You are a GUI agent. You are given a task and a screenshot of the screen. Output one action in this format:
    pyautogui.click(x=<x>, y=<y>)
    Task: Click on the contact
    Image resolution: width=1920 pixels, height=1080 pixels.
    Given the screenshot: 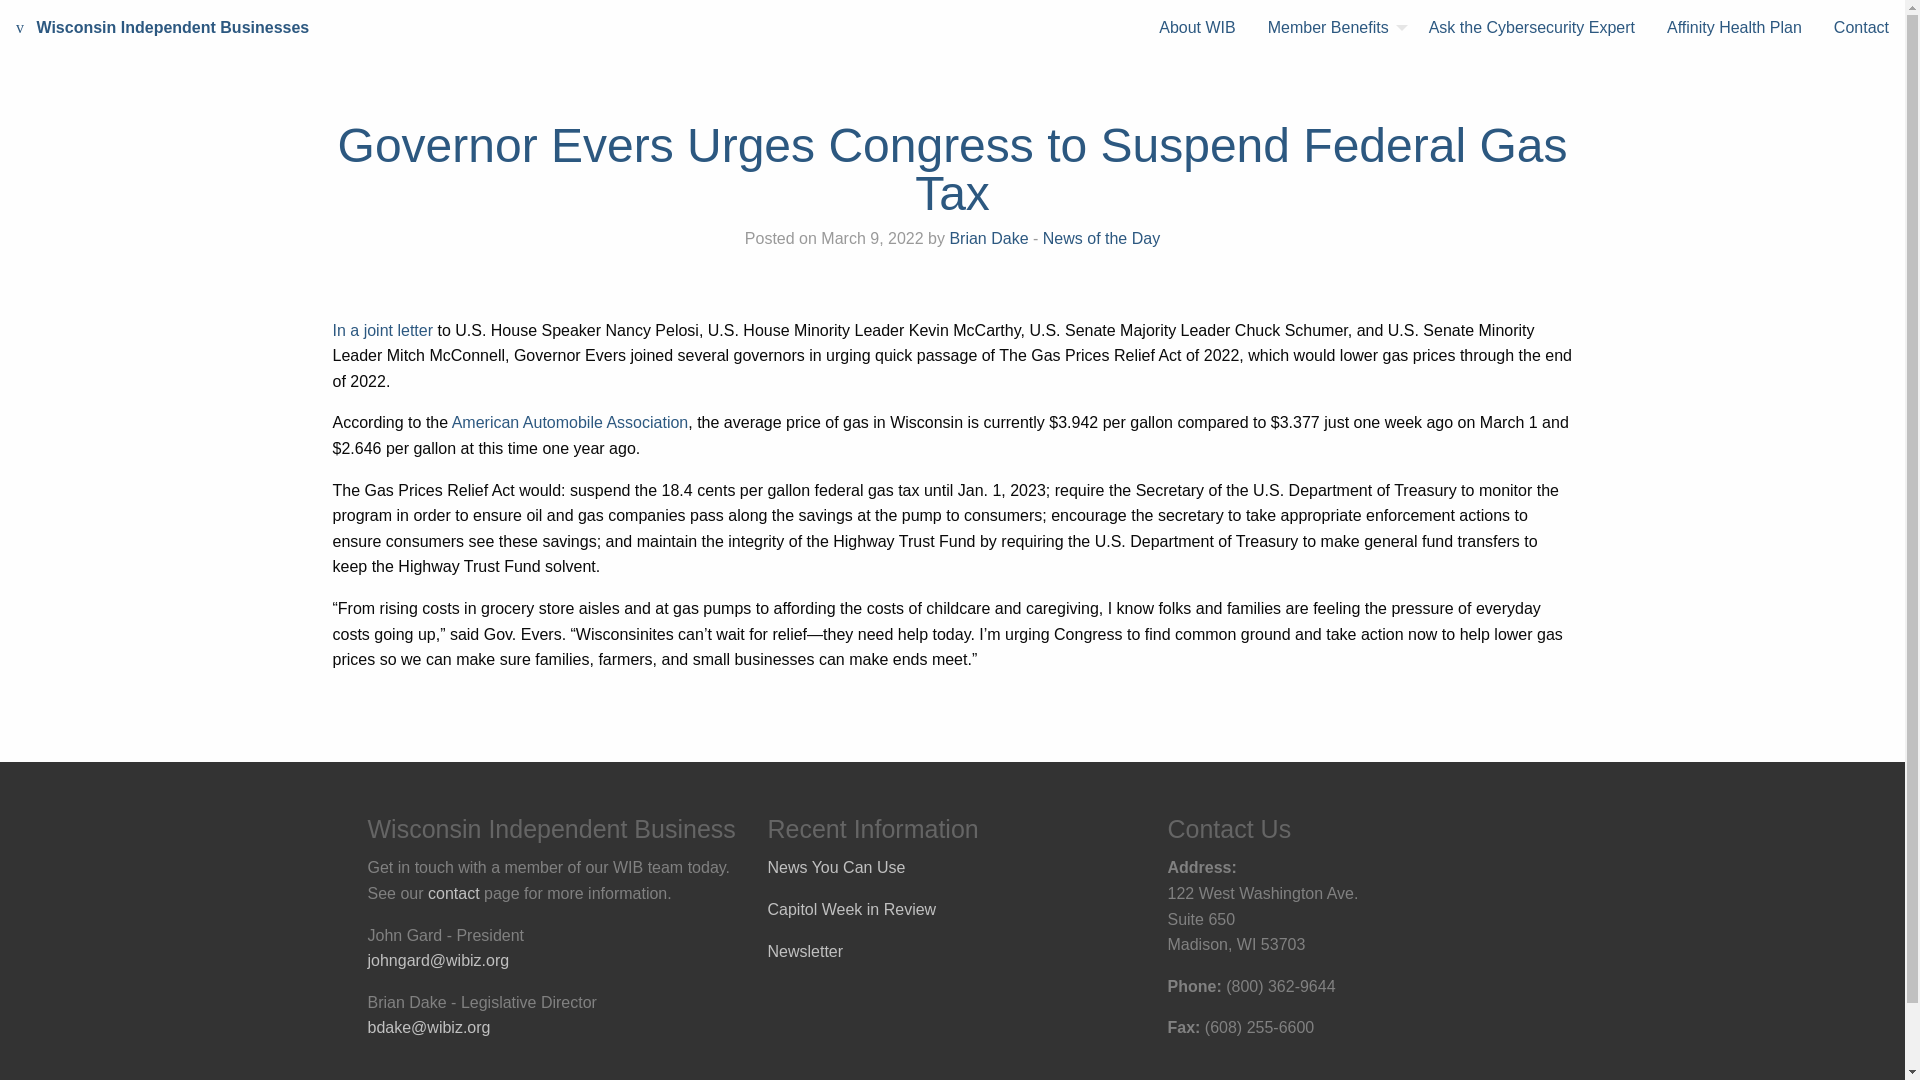 What is the action you would take?
    pyautogui.click(x=454, y=892)
    